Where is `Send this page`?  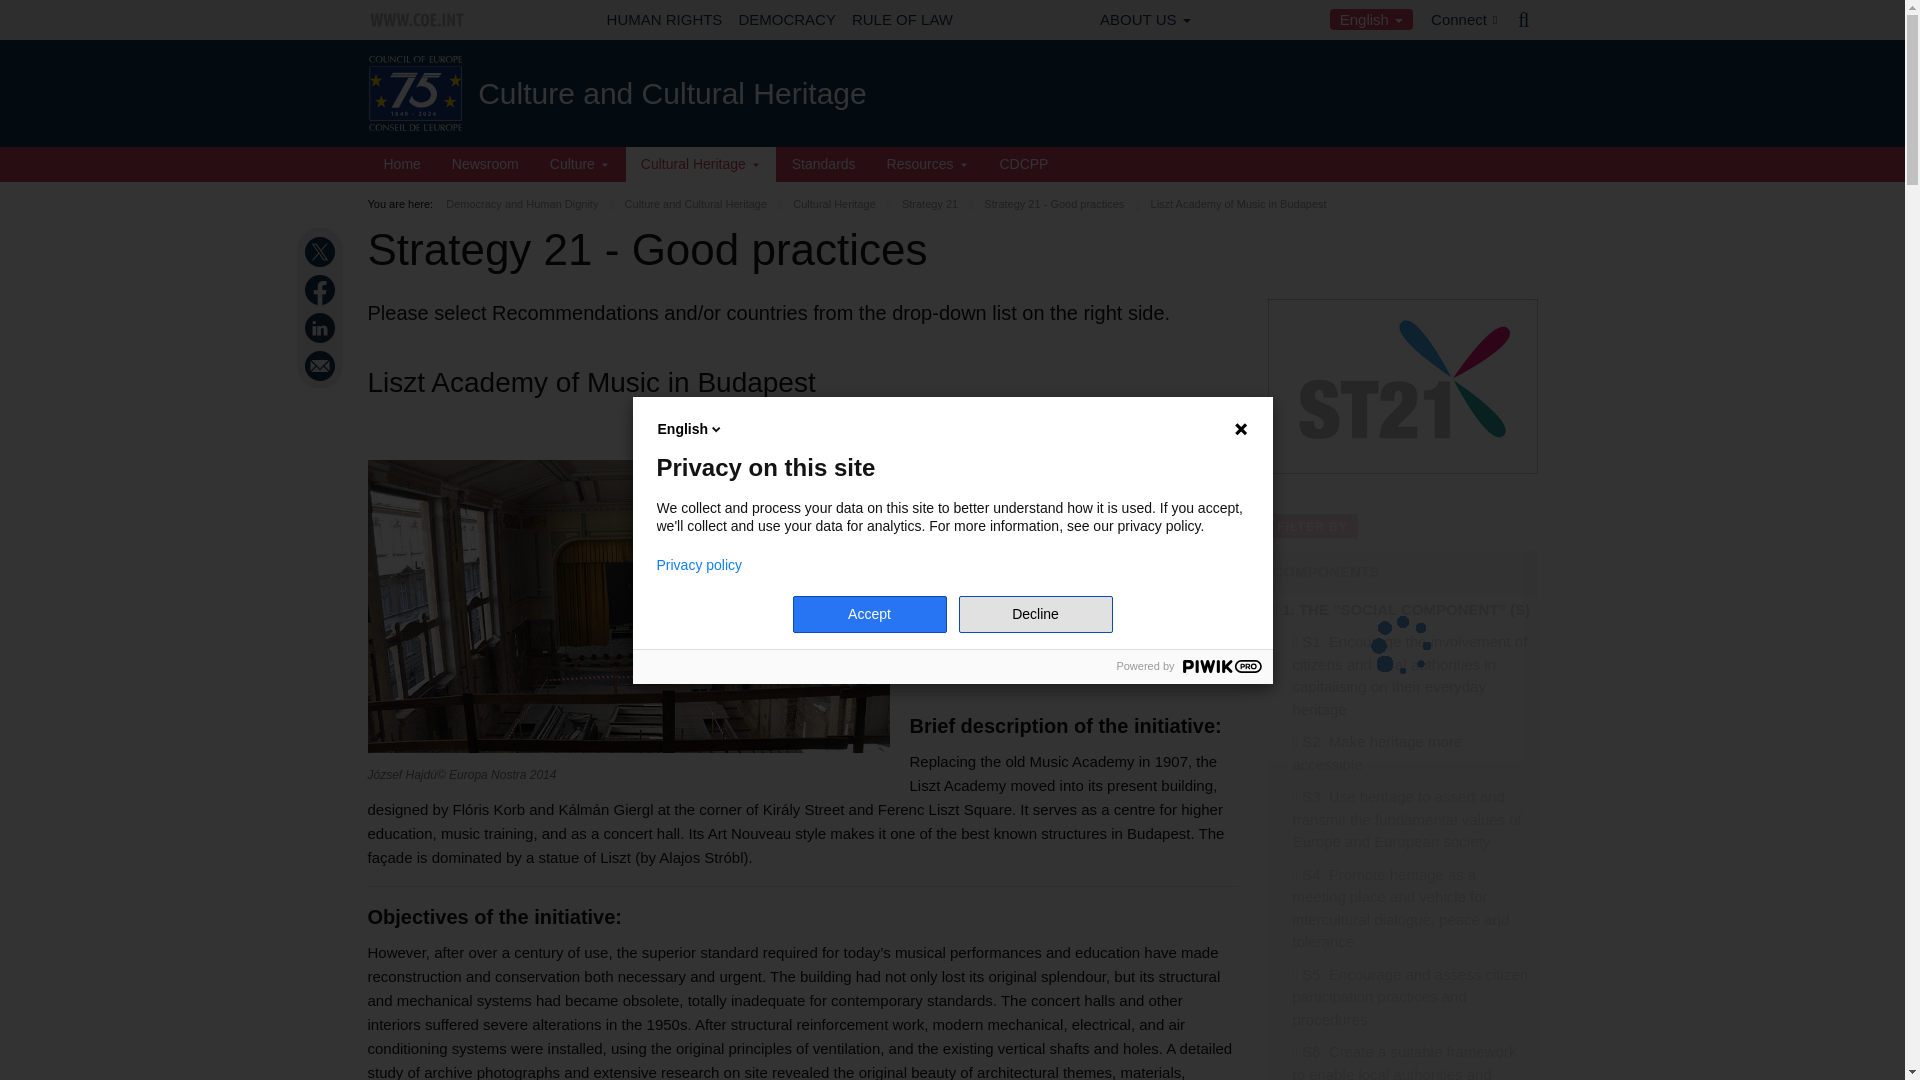
Send this page is located at coordinates (322, 366).